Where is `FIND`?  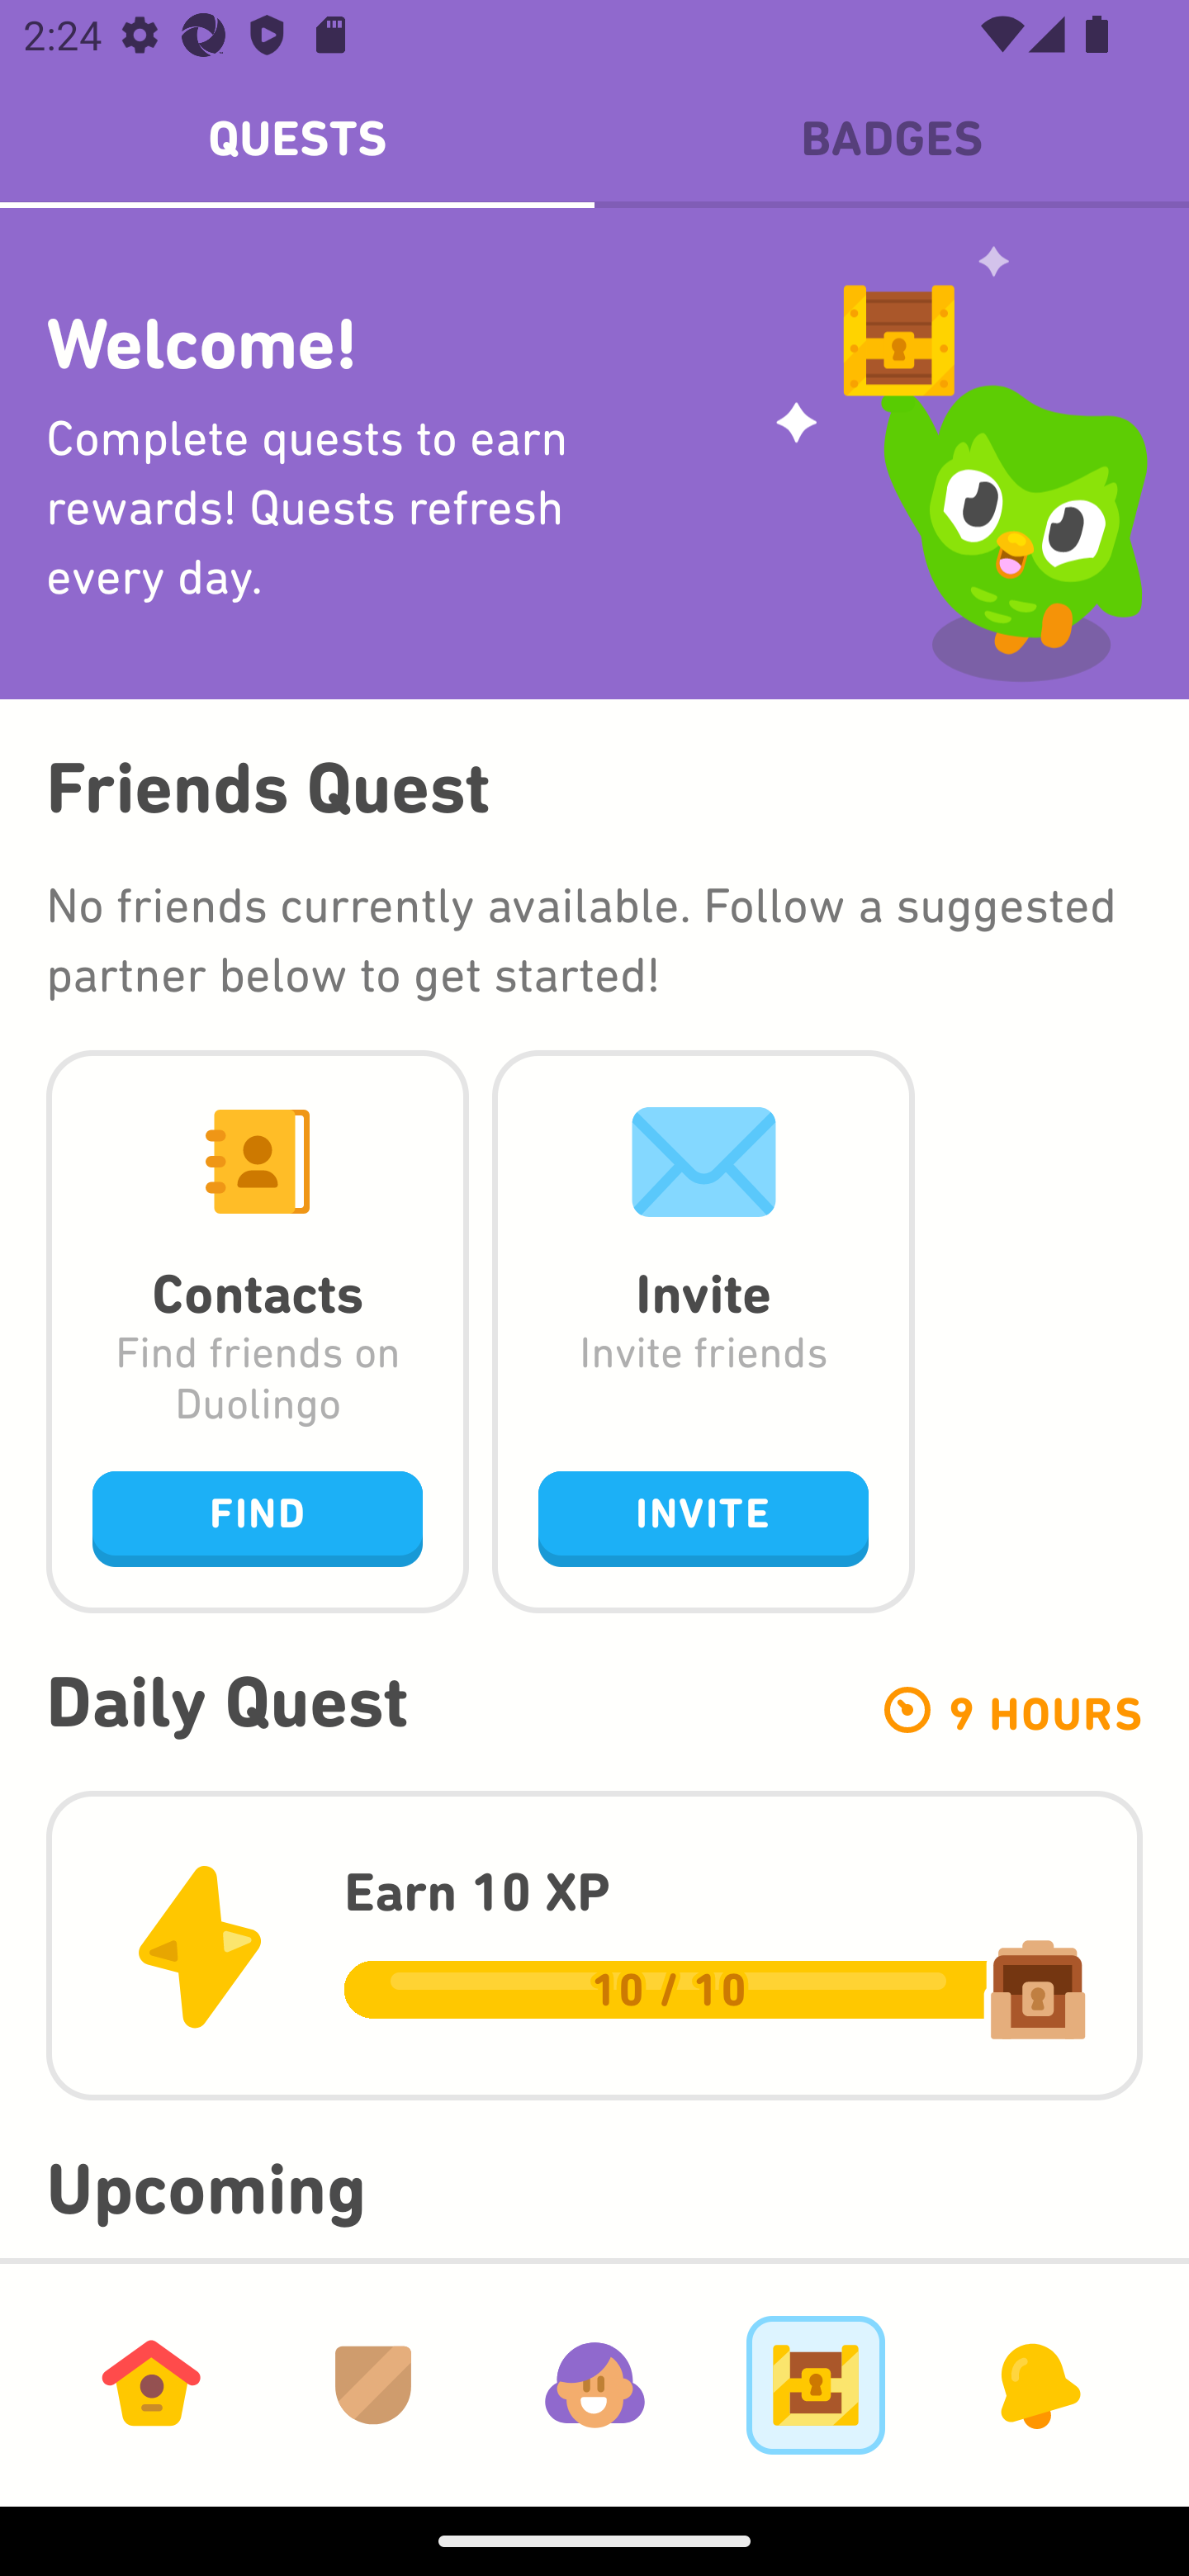
FIND is located at coordinates (258, 1518).